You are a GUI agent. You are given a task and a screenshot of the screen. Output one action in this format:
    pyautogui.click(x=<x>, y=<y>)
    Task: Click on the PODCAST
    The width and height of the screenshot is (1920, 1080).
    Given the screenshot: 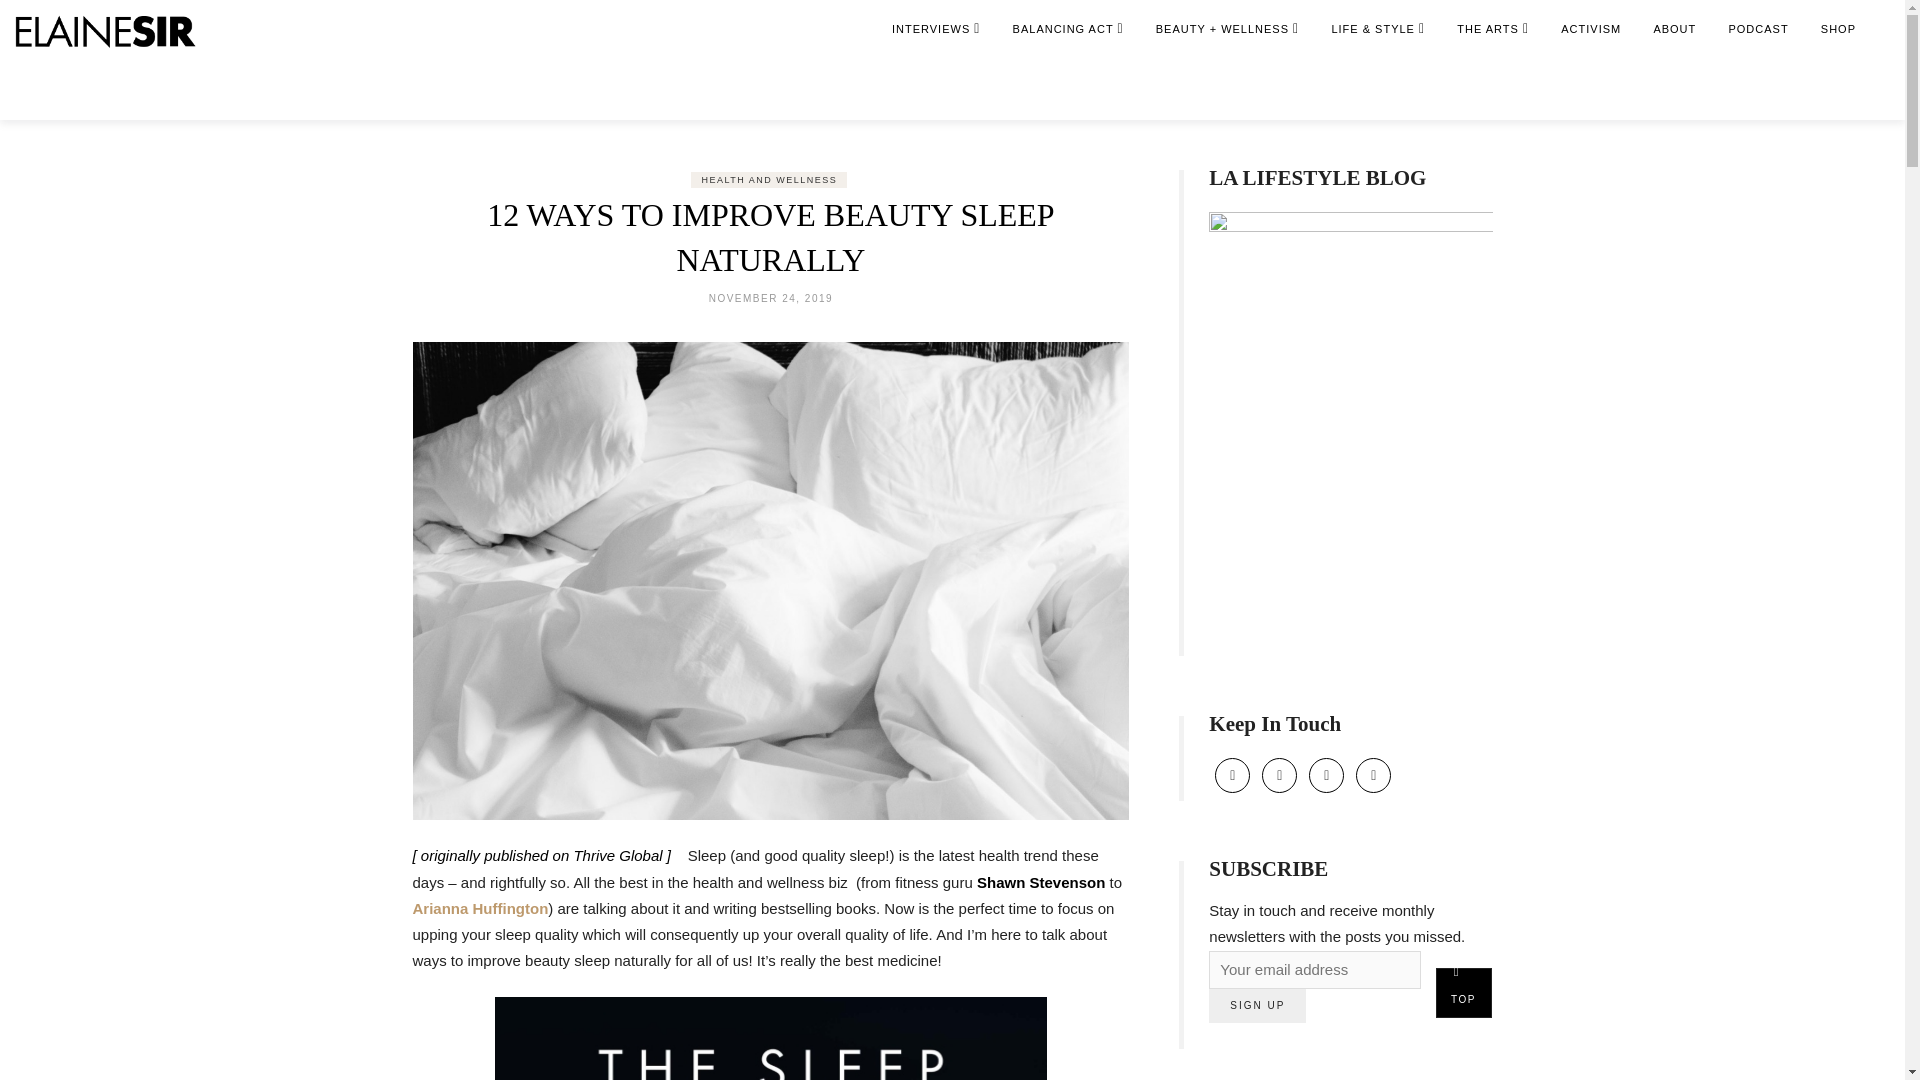 What is the action you would take?
    pyautogui.click(x=1758, y=29)
    